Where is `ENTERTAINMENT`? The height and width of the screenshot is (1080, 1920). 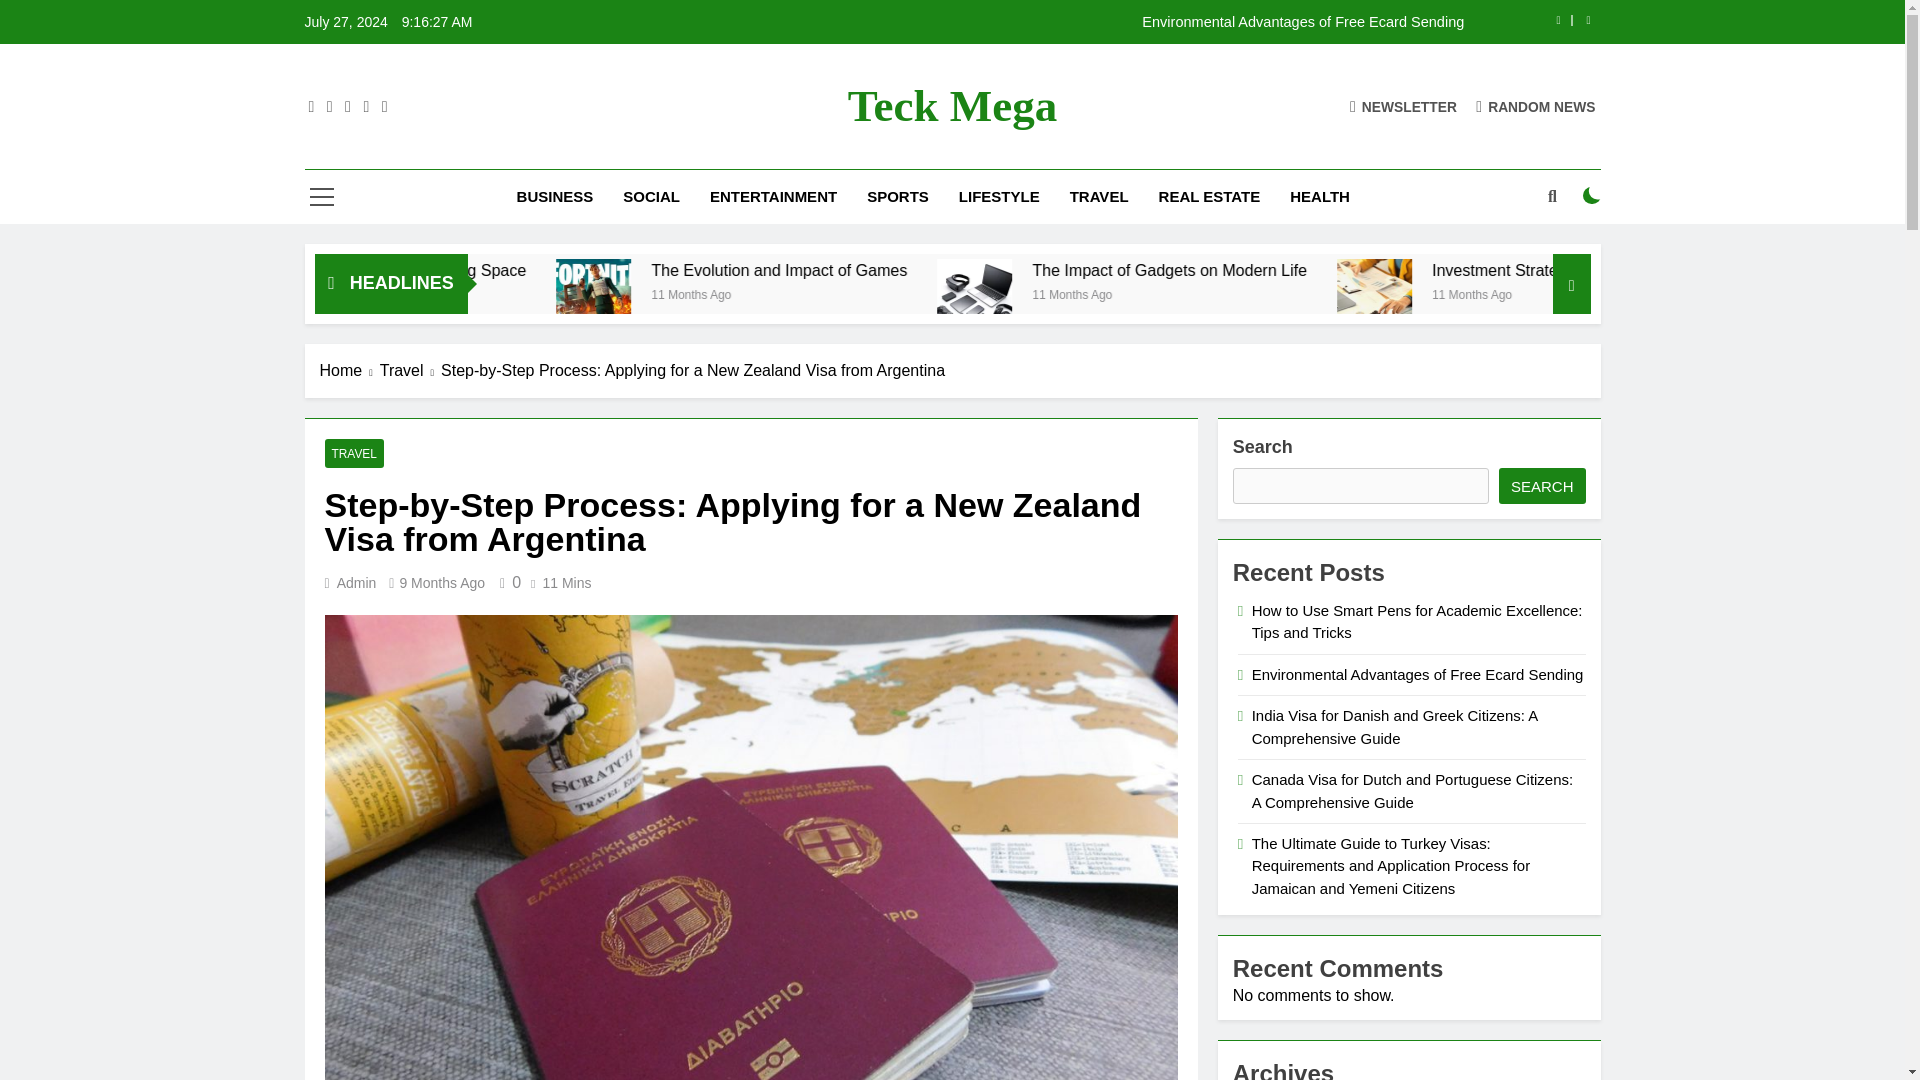
ENTERTAINMENT is located at coordinates (774, 196).